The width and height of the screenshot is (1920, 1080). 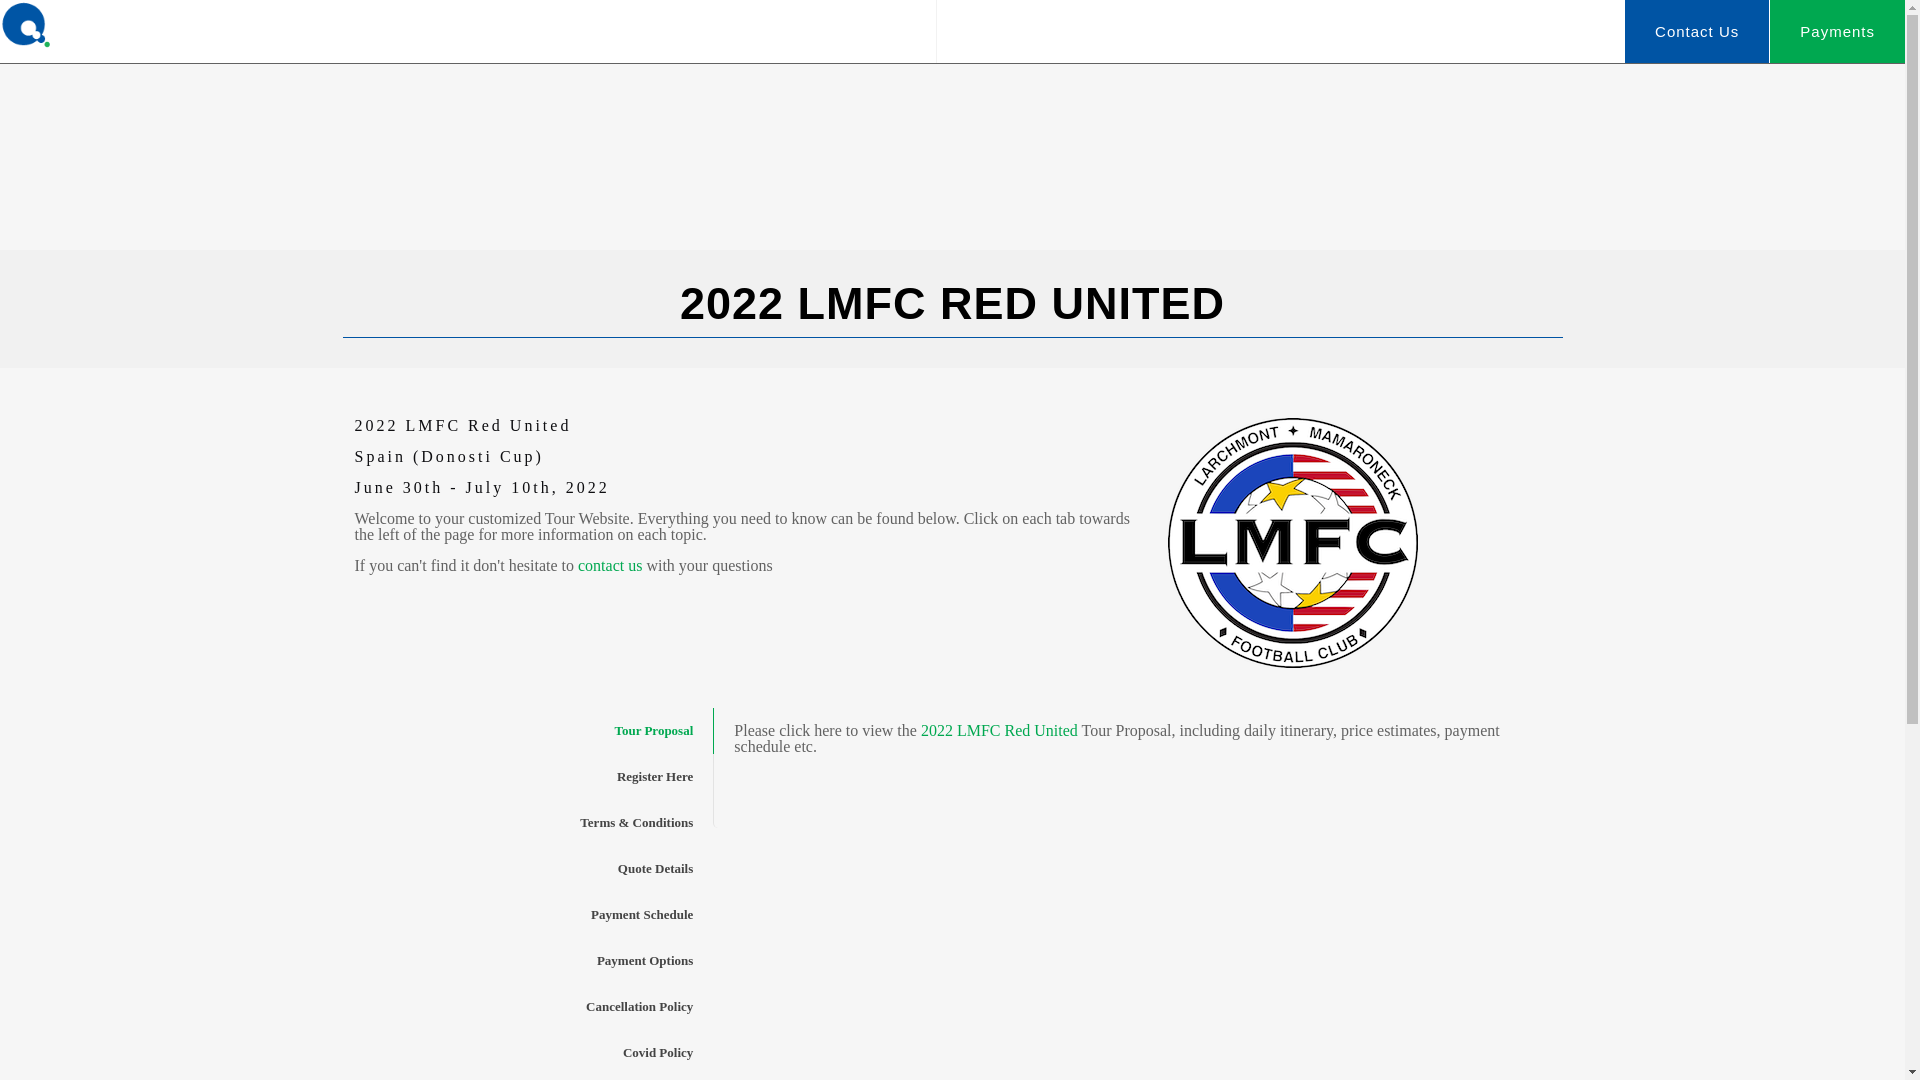 What do you see at coordinates (1142, 31) in the screenshot?
I see `Testimonials` at bounding box center [1142, 31].